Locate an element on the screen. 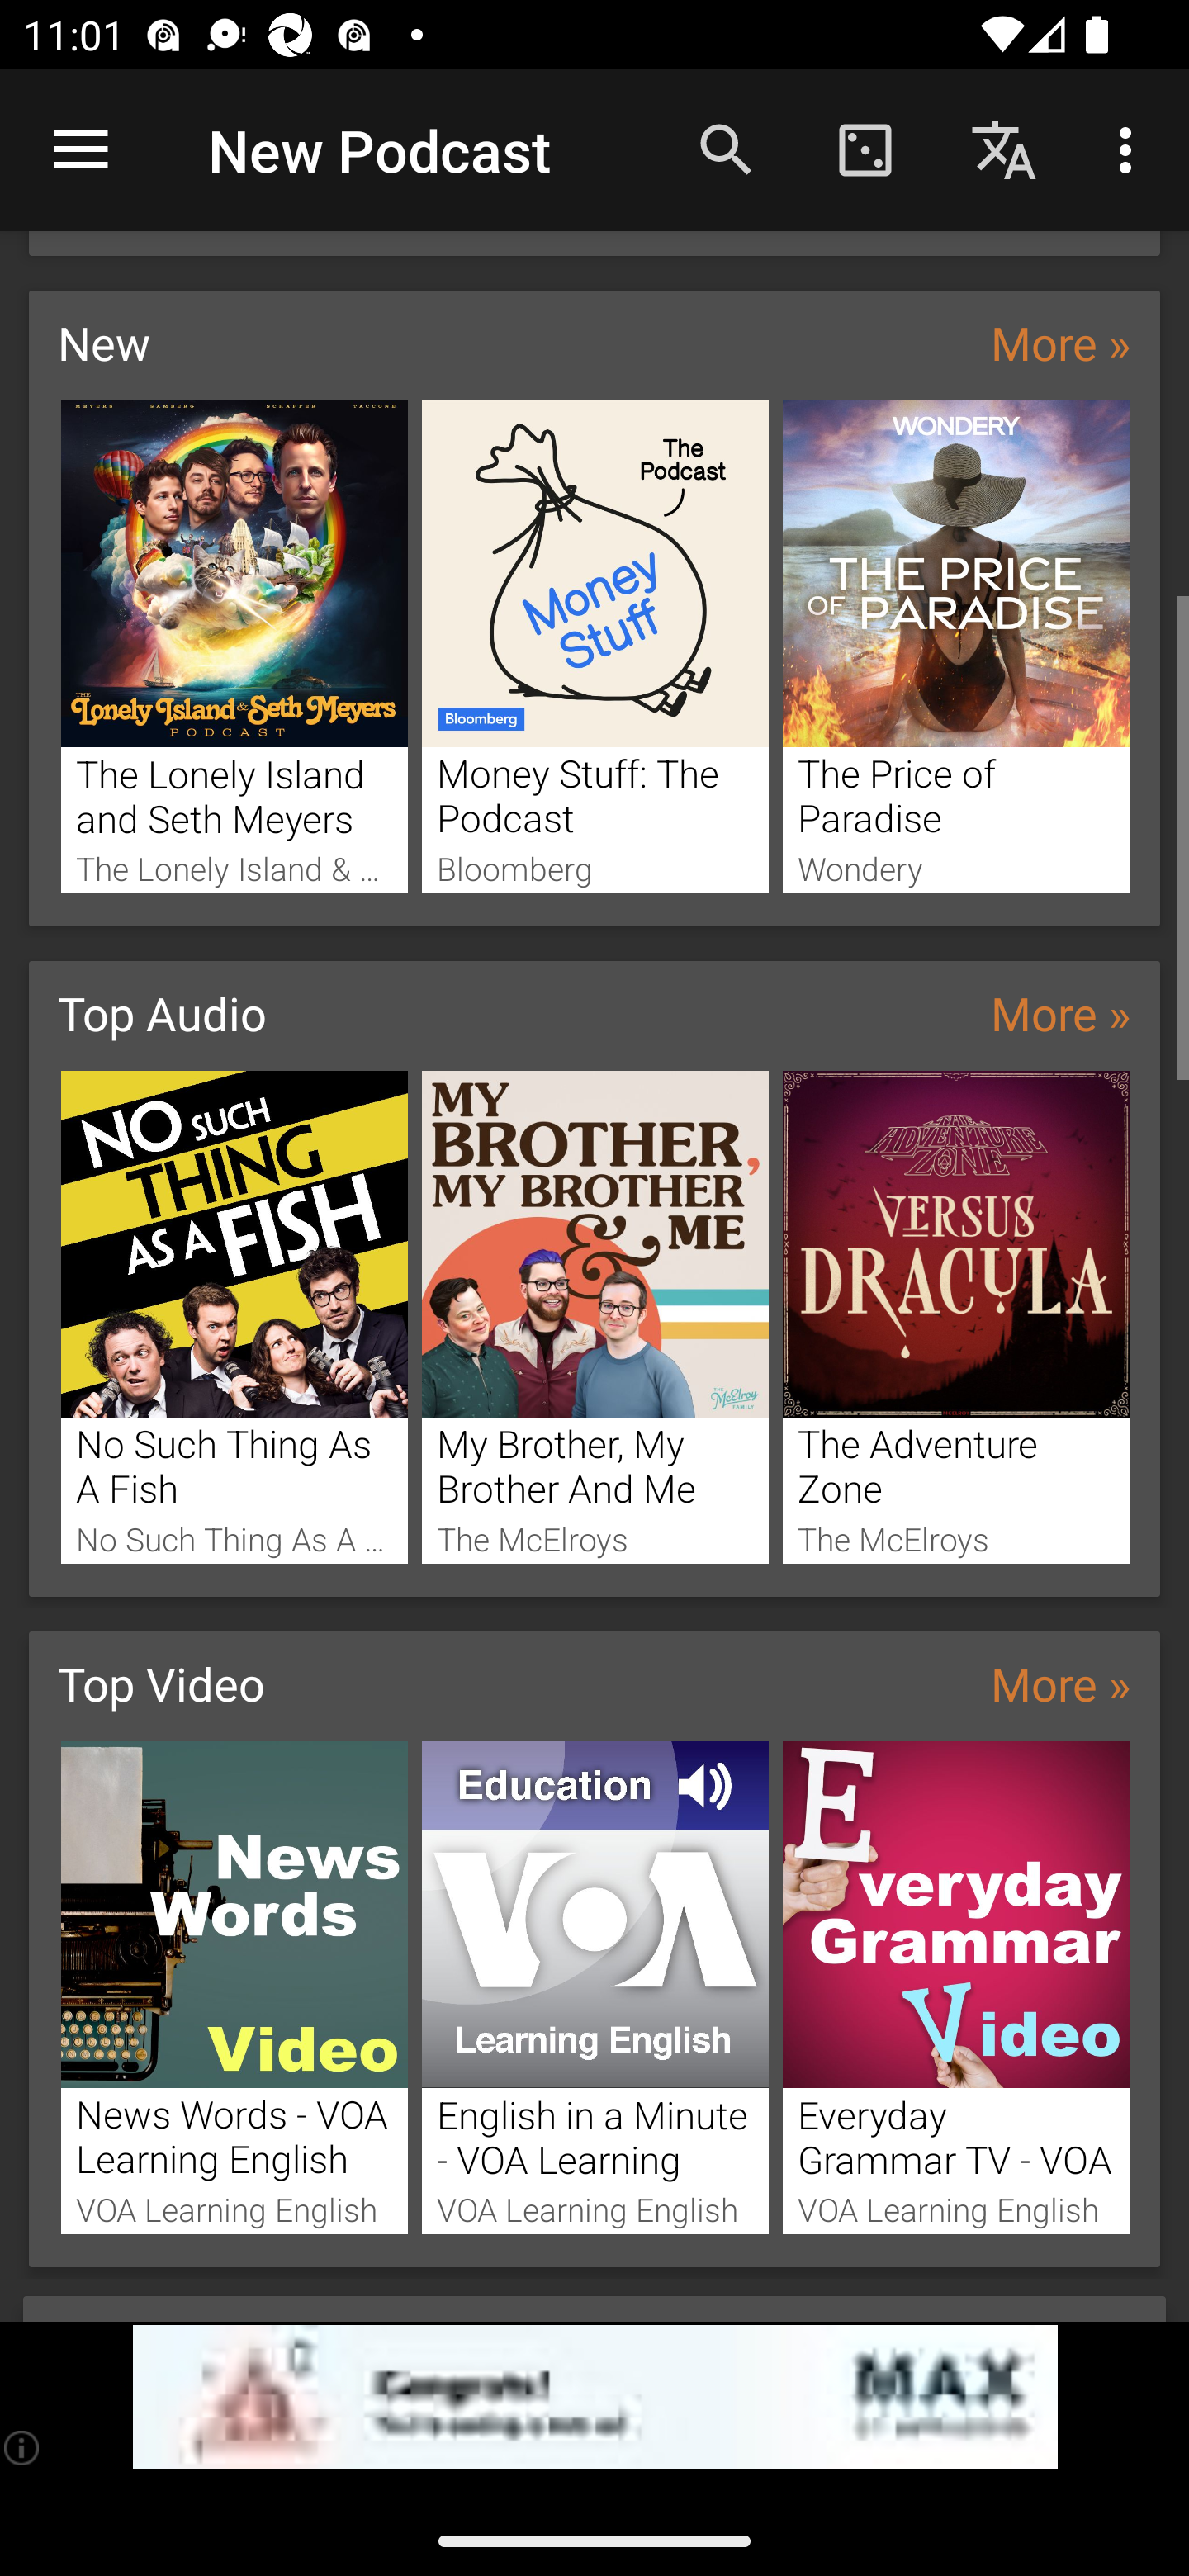 The image size is (1189, 2576). More options is located at coordinates (1131, 149).